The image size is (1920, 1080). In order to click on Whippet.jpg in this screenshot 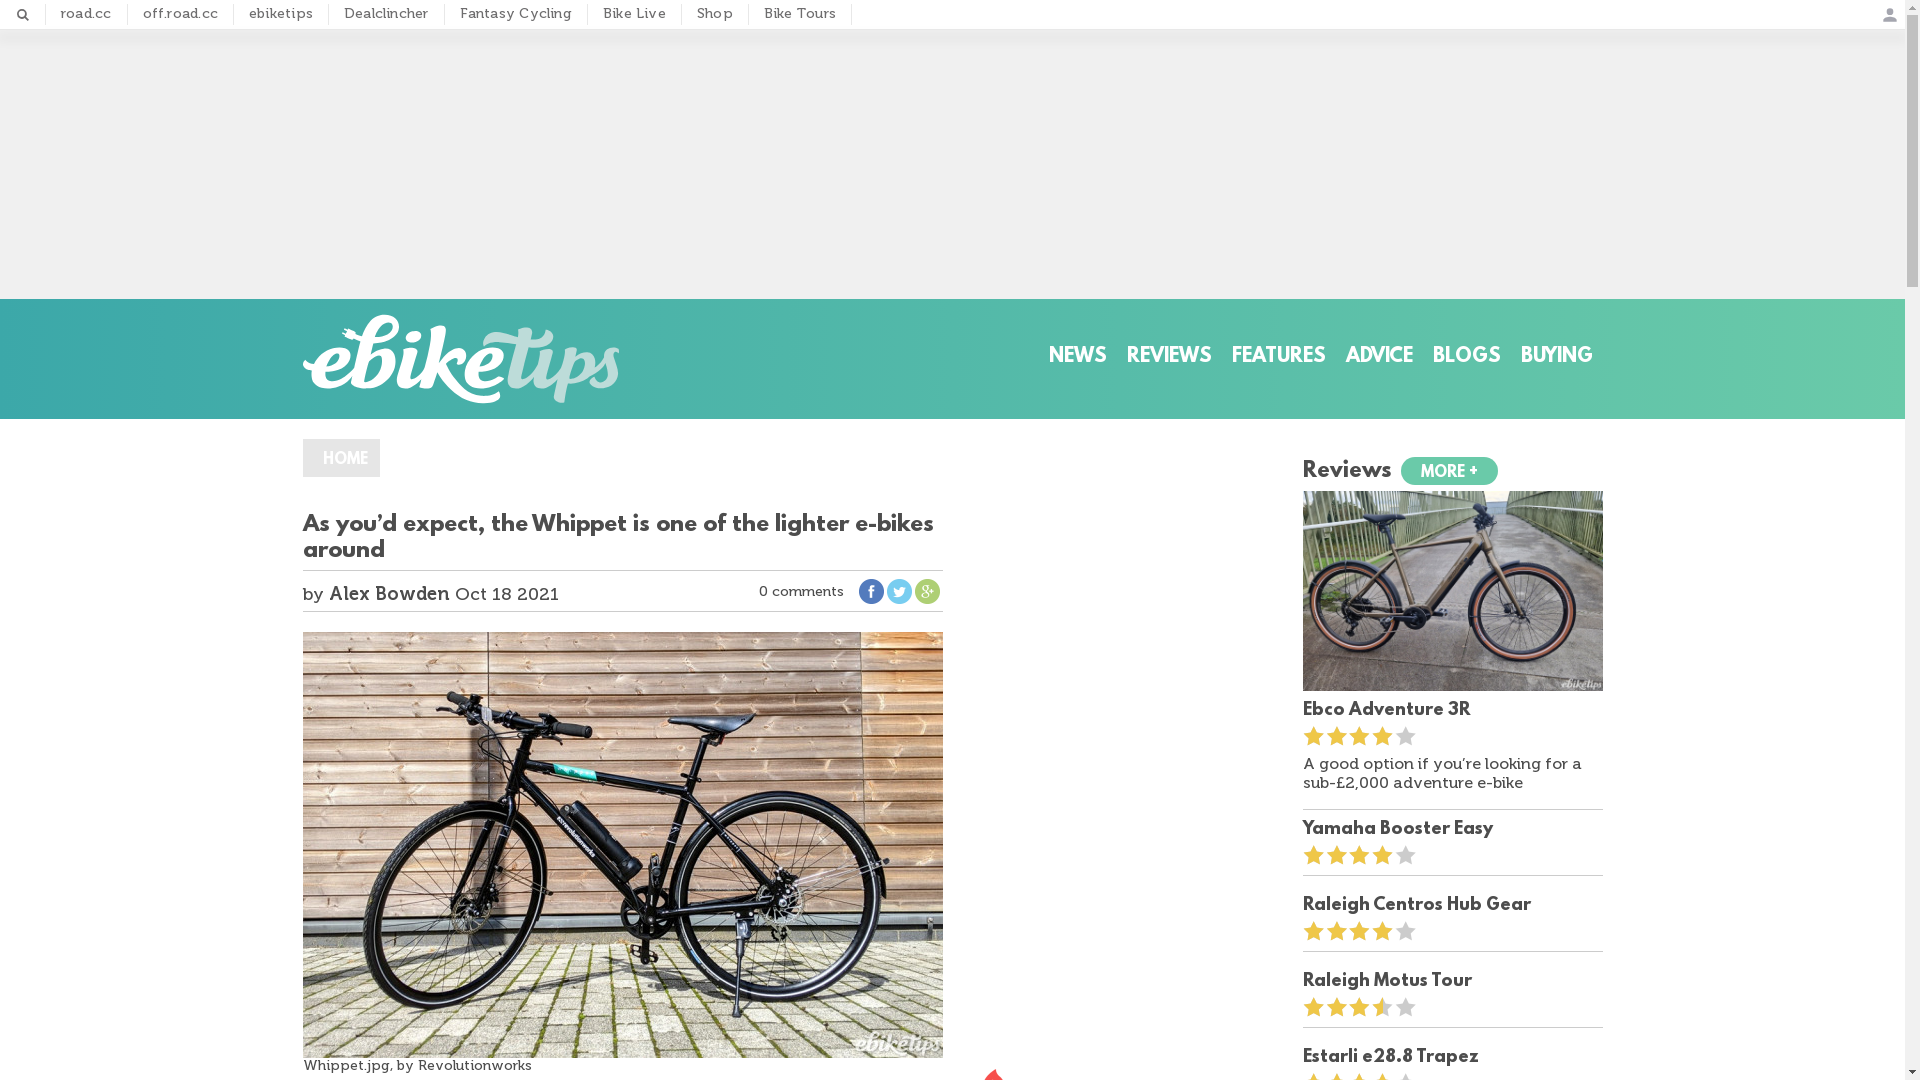, I will do `click(622, 845)`.